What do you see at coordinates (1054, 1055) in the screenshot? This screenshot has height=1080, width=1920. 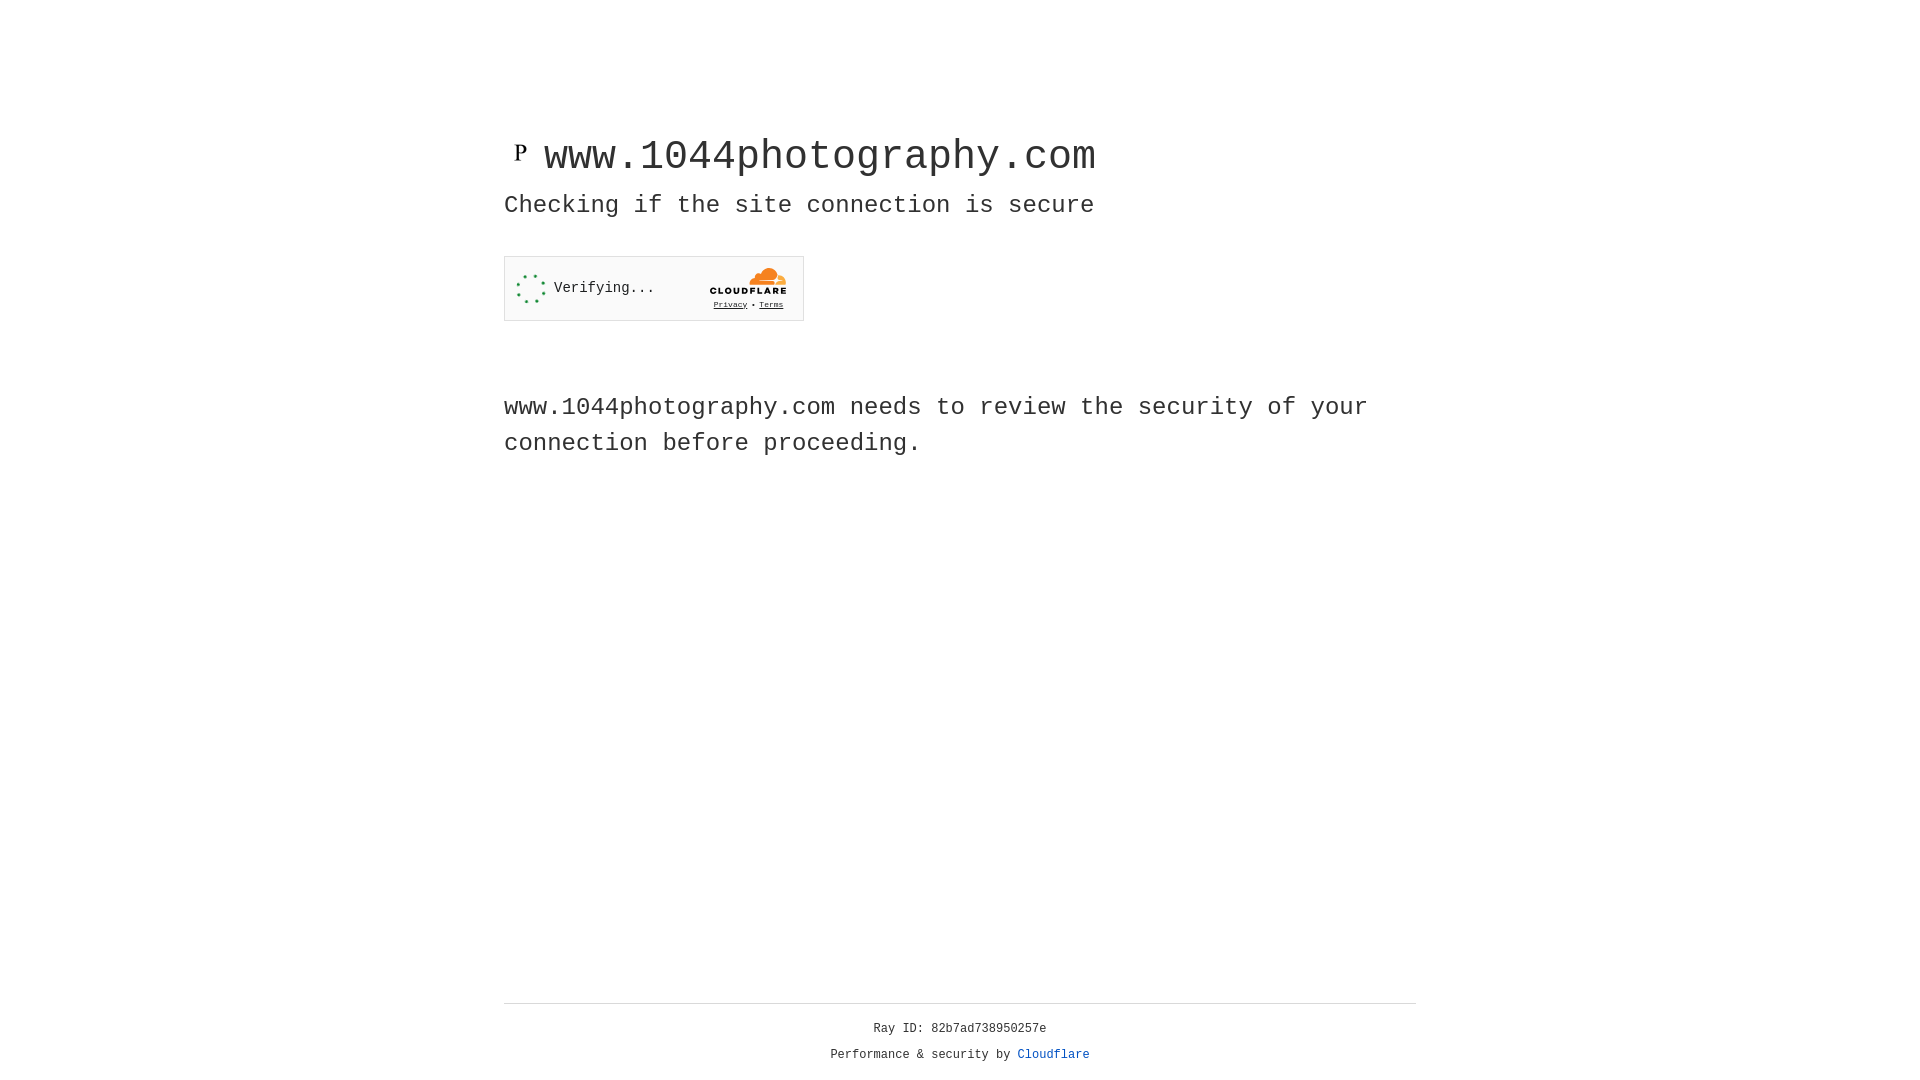 I see `Cloudflare` at bounding box center [1054, 1055].